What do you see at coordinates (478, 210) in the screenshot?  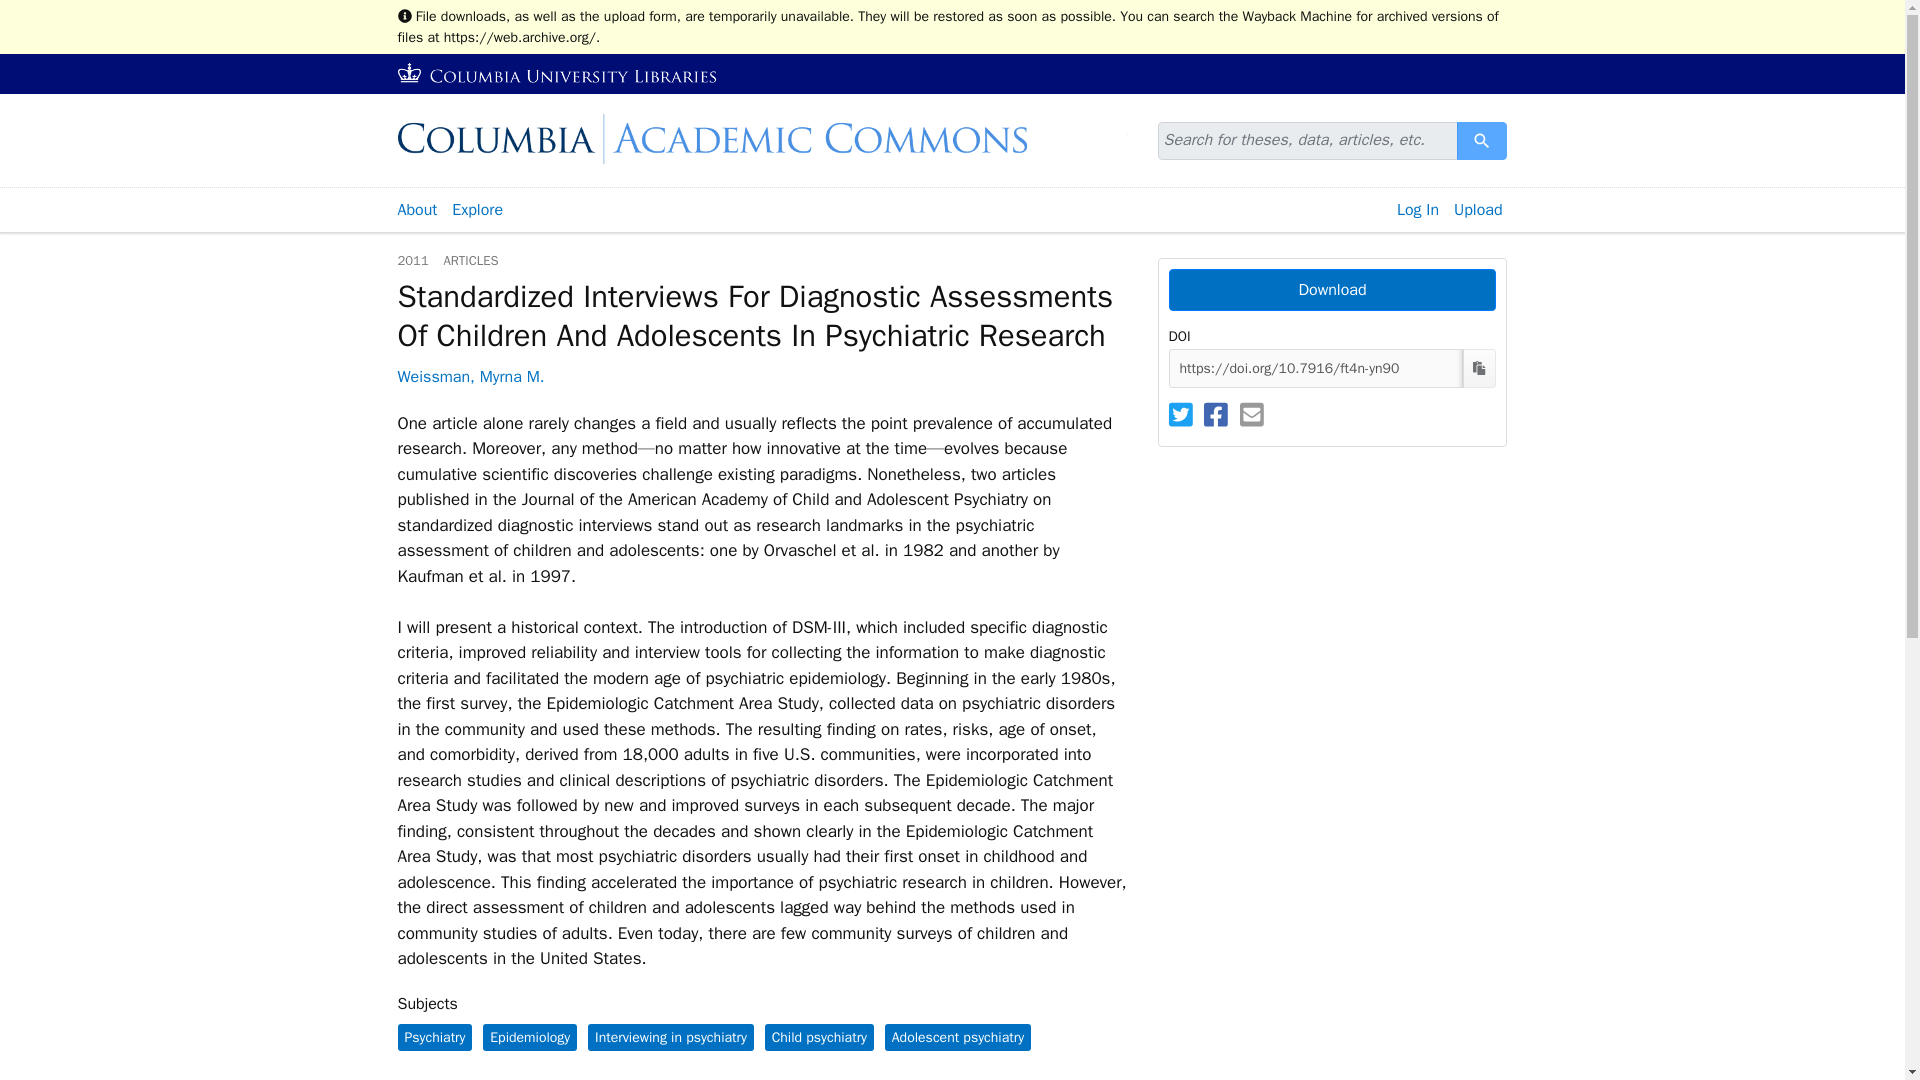 I see `Explore` at bounding box center [478, 210].